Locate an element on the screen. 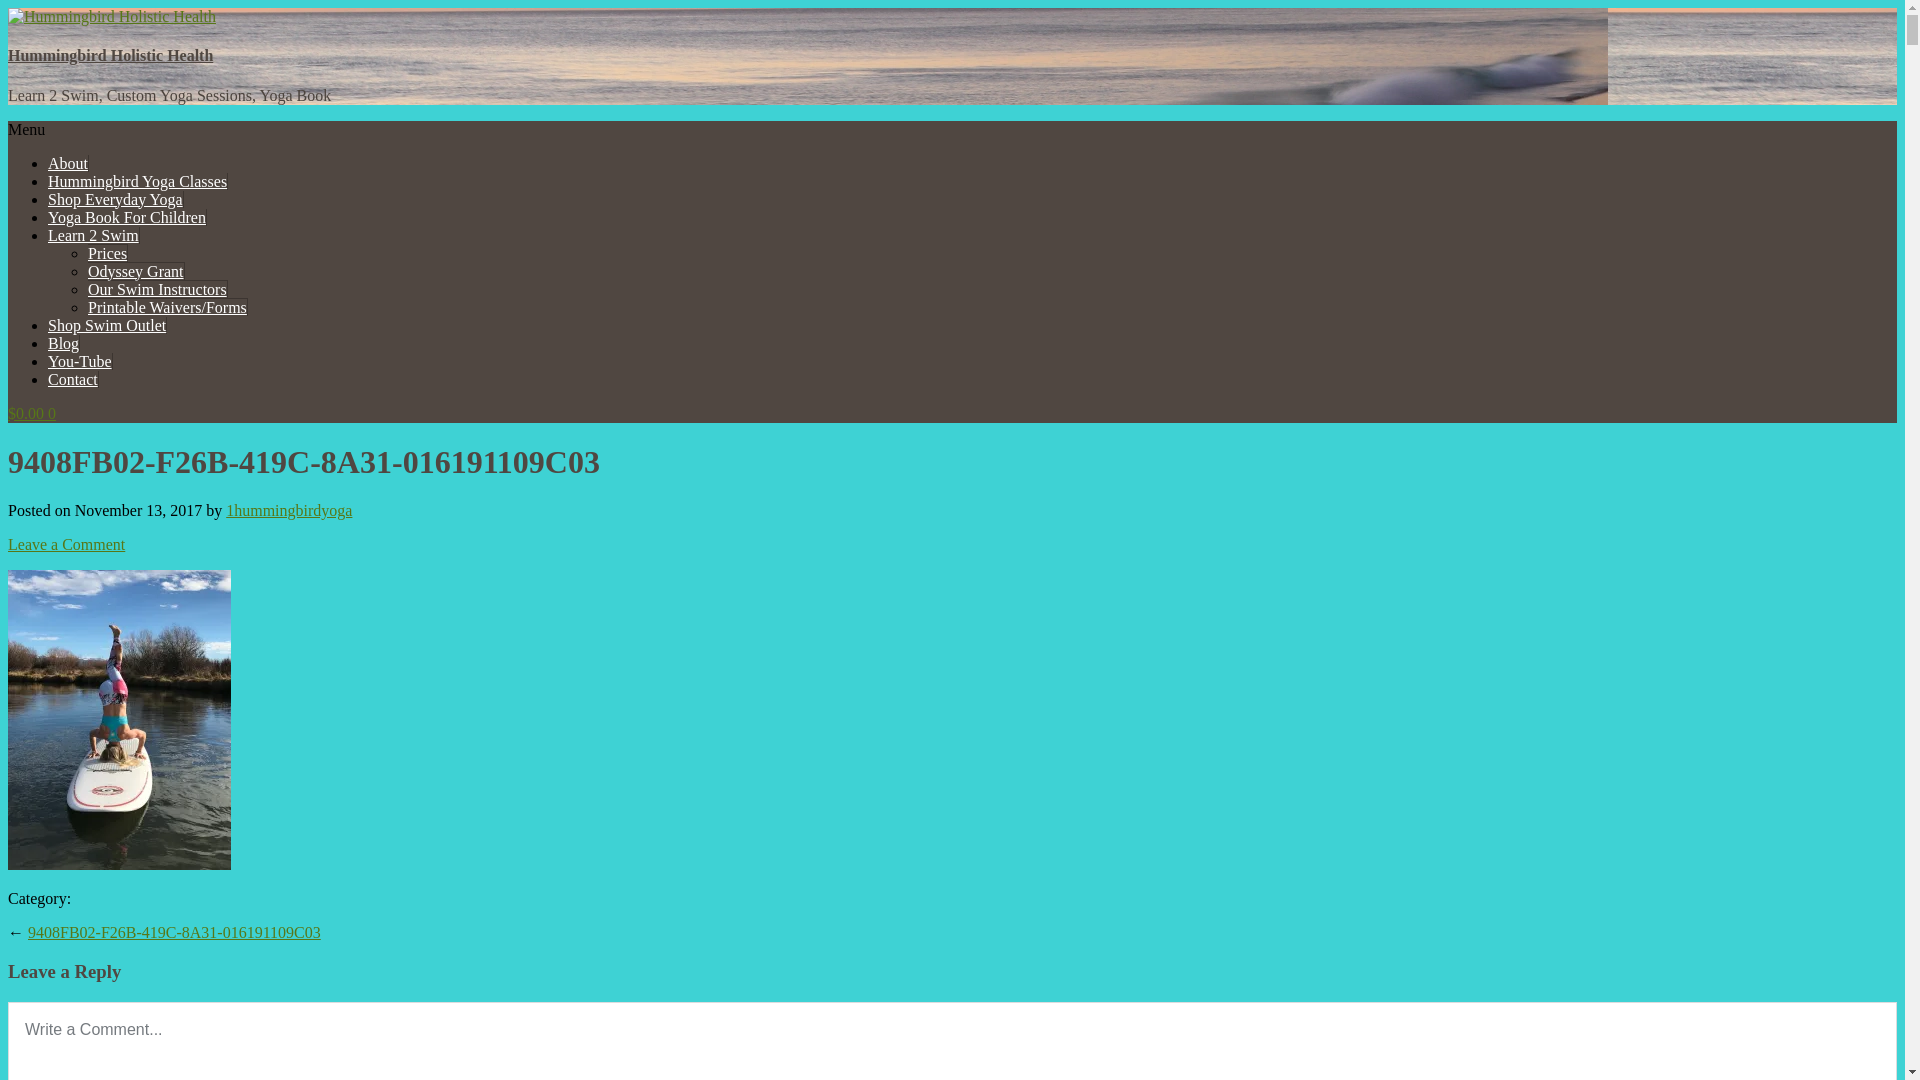  Leave a Comment is located at coordinates (66, 544).